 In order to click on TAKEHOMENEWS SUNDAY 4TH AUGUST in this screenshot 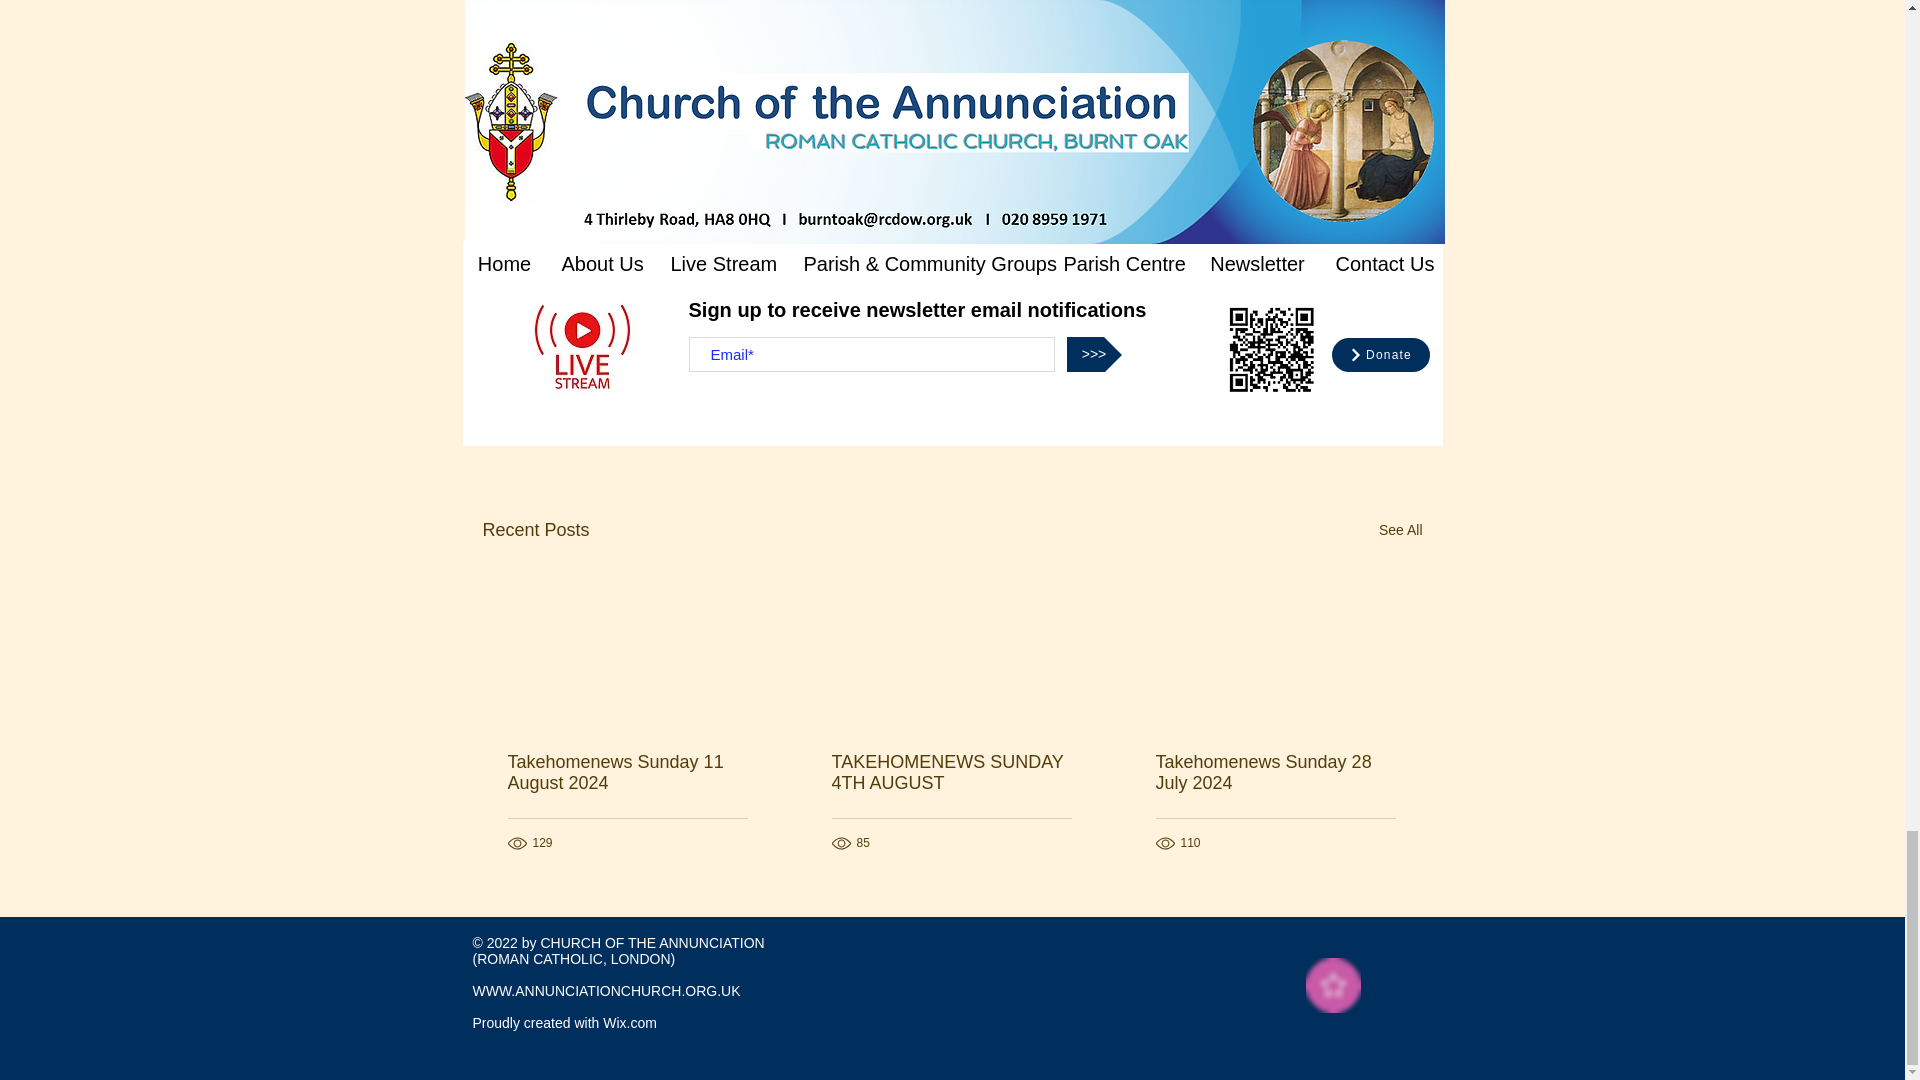, I will do `click(951, 772)`.